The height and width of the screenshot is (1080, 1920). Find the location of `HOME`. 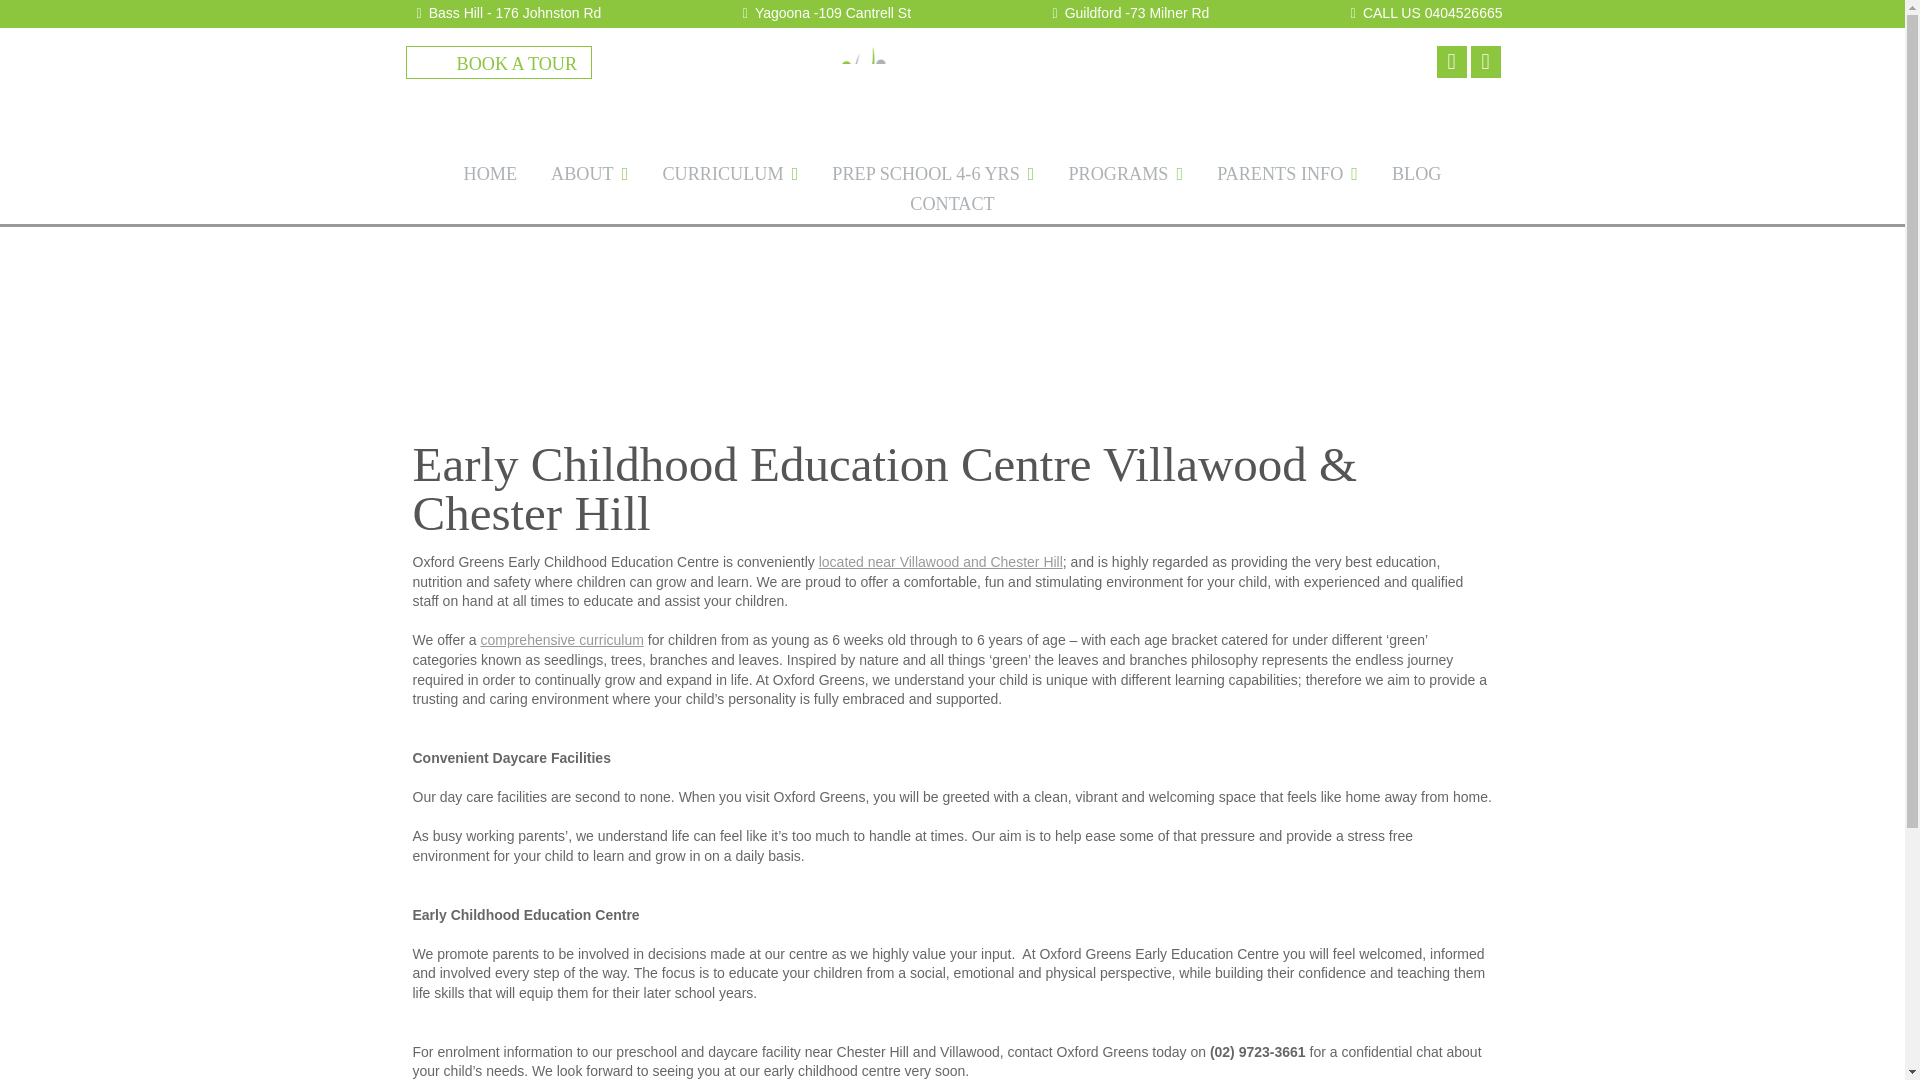

HOME is located at coordinates (489, 180).